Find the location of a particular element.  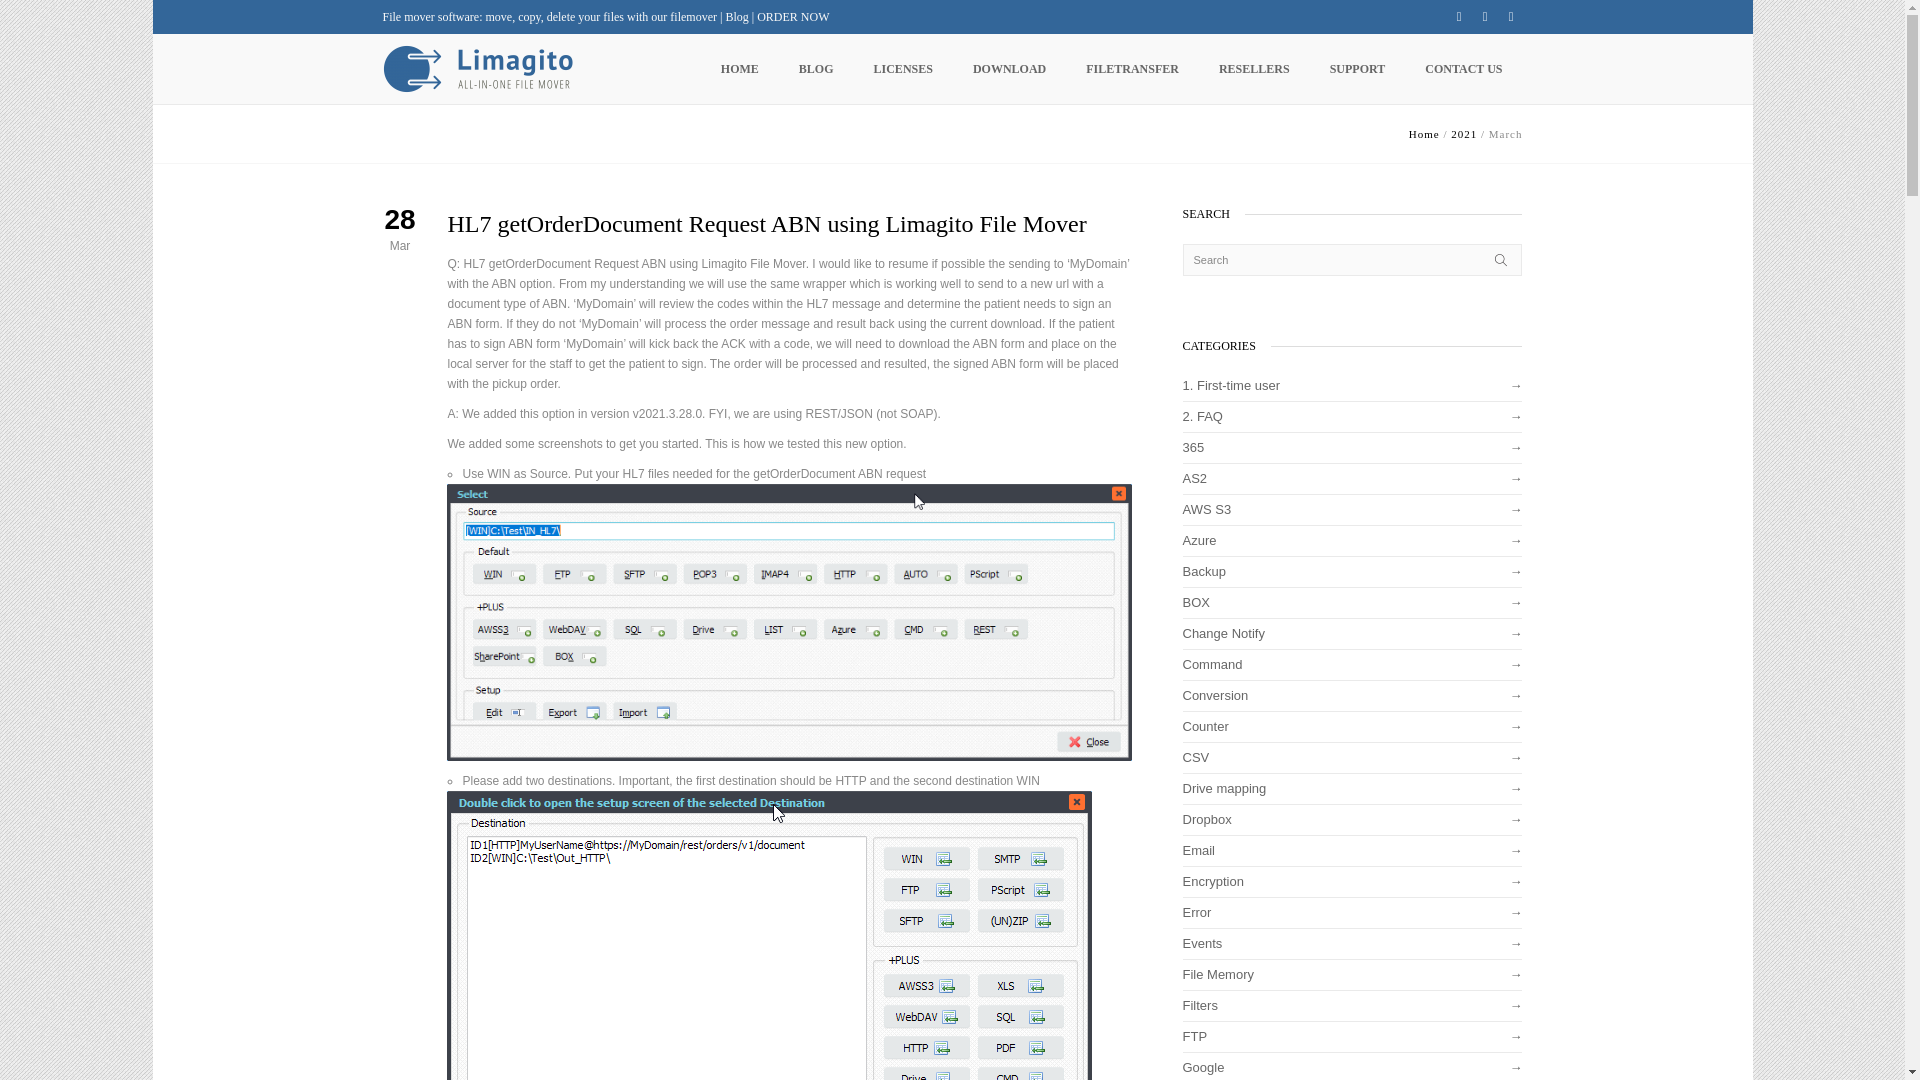

BLOG is located at coordinates (816, 68).